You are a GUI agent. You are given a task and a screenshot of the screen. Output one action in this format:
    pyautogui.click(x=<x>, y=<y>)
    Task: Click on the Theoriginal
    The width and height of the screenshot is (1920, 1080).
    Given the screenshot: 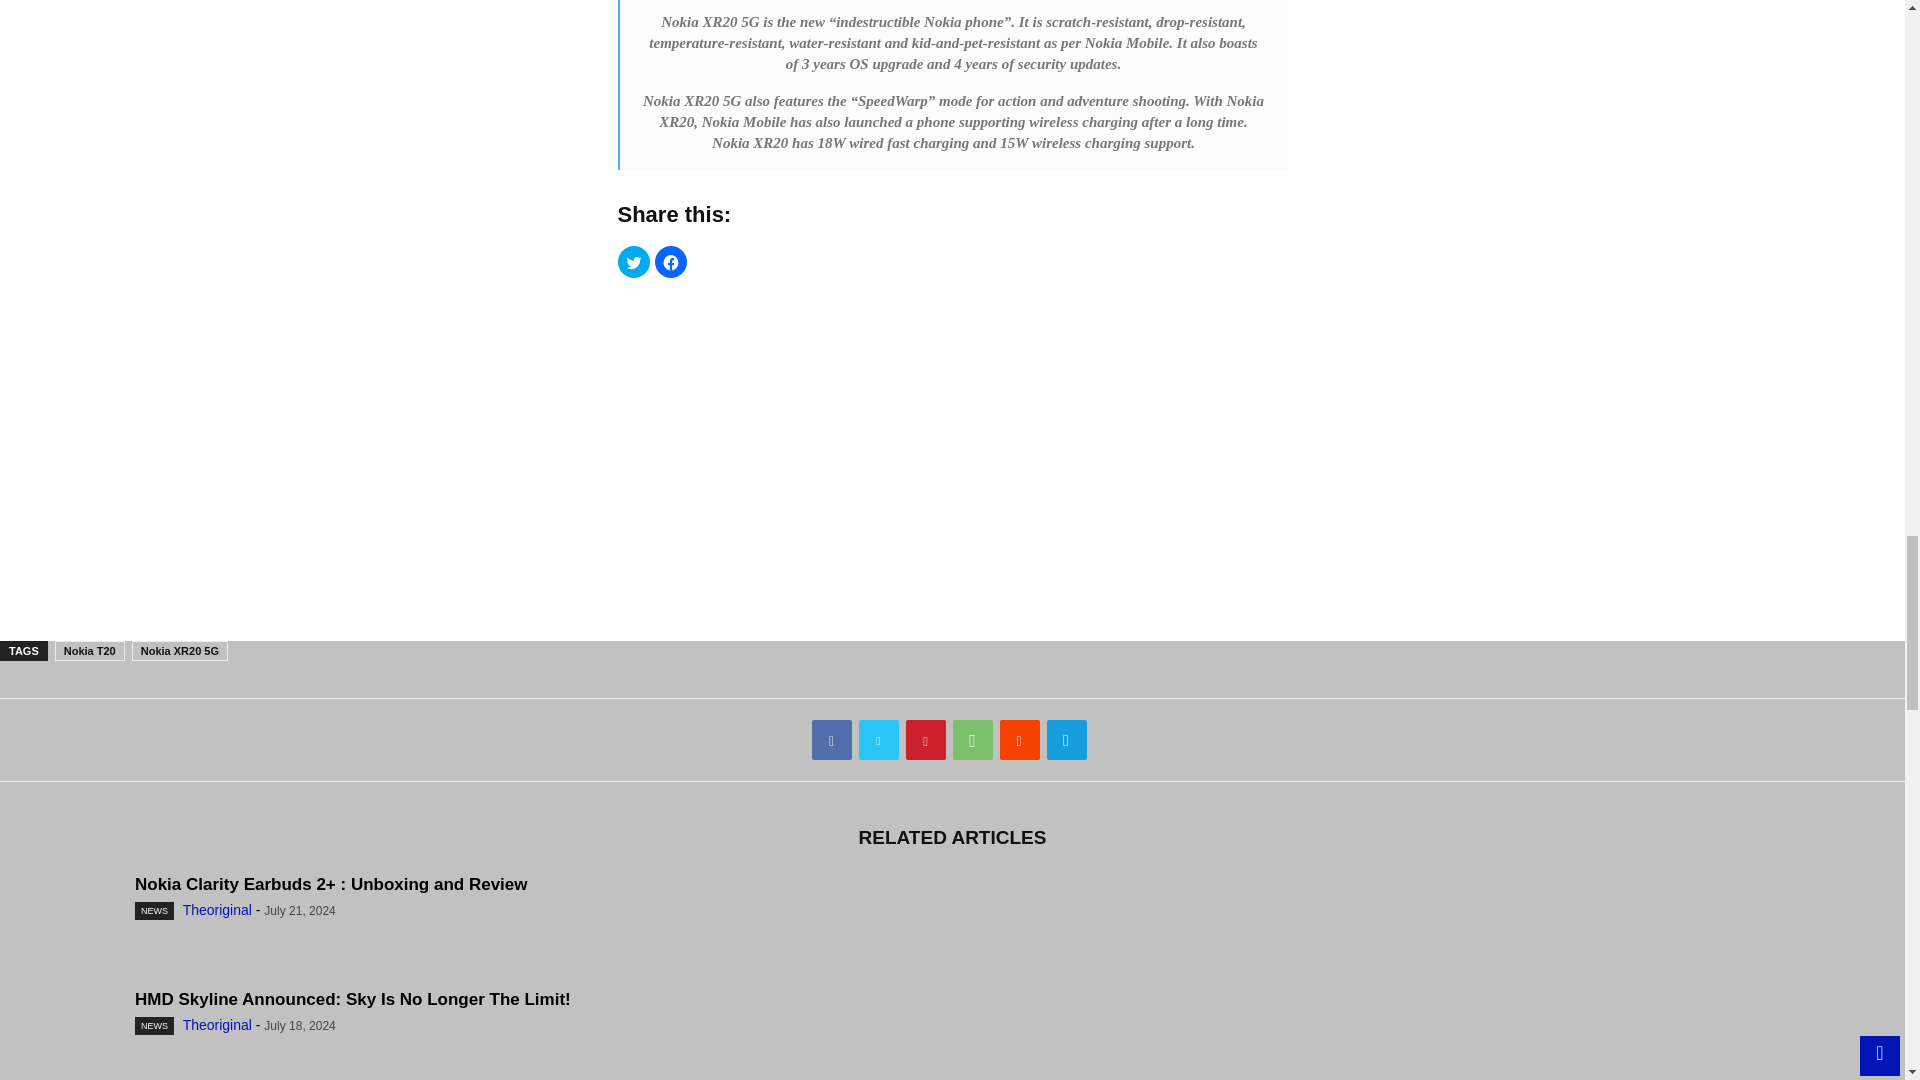 What is the action you would take?
    pyautogui.click(x=216, y=910)
    